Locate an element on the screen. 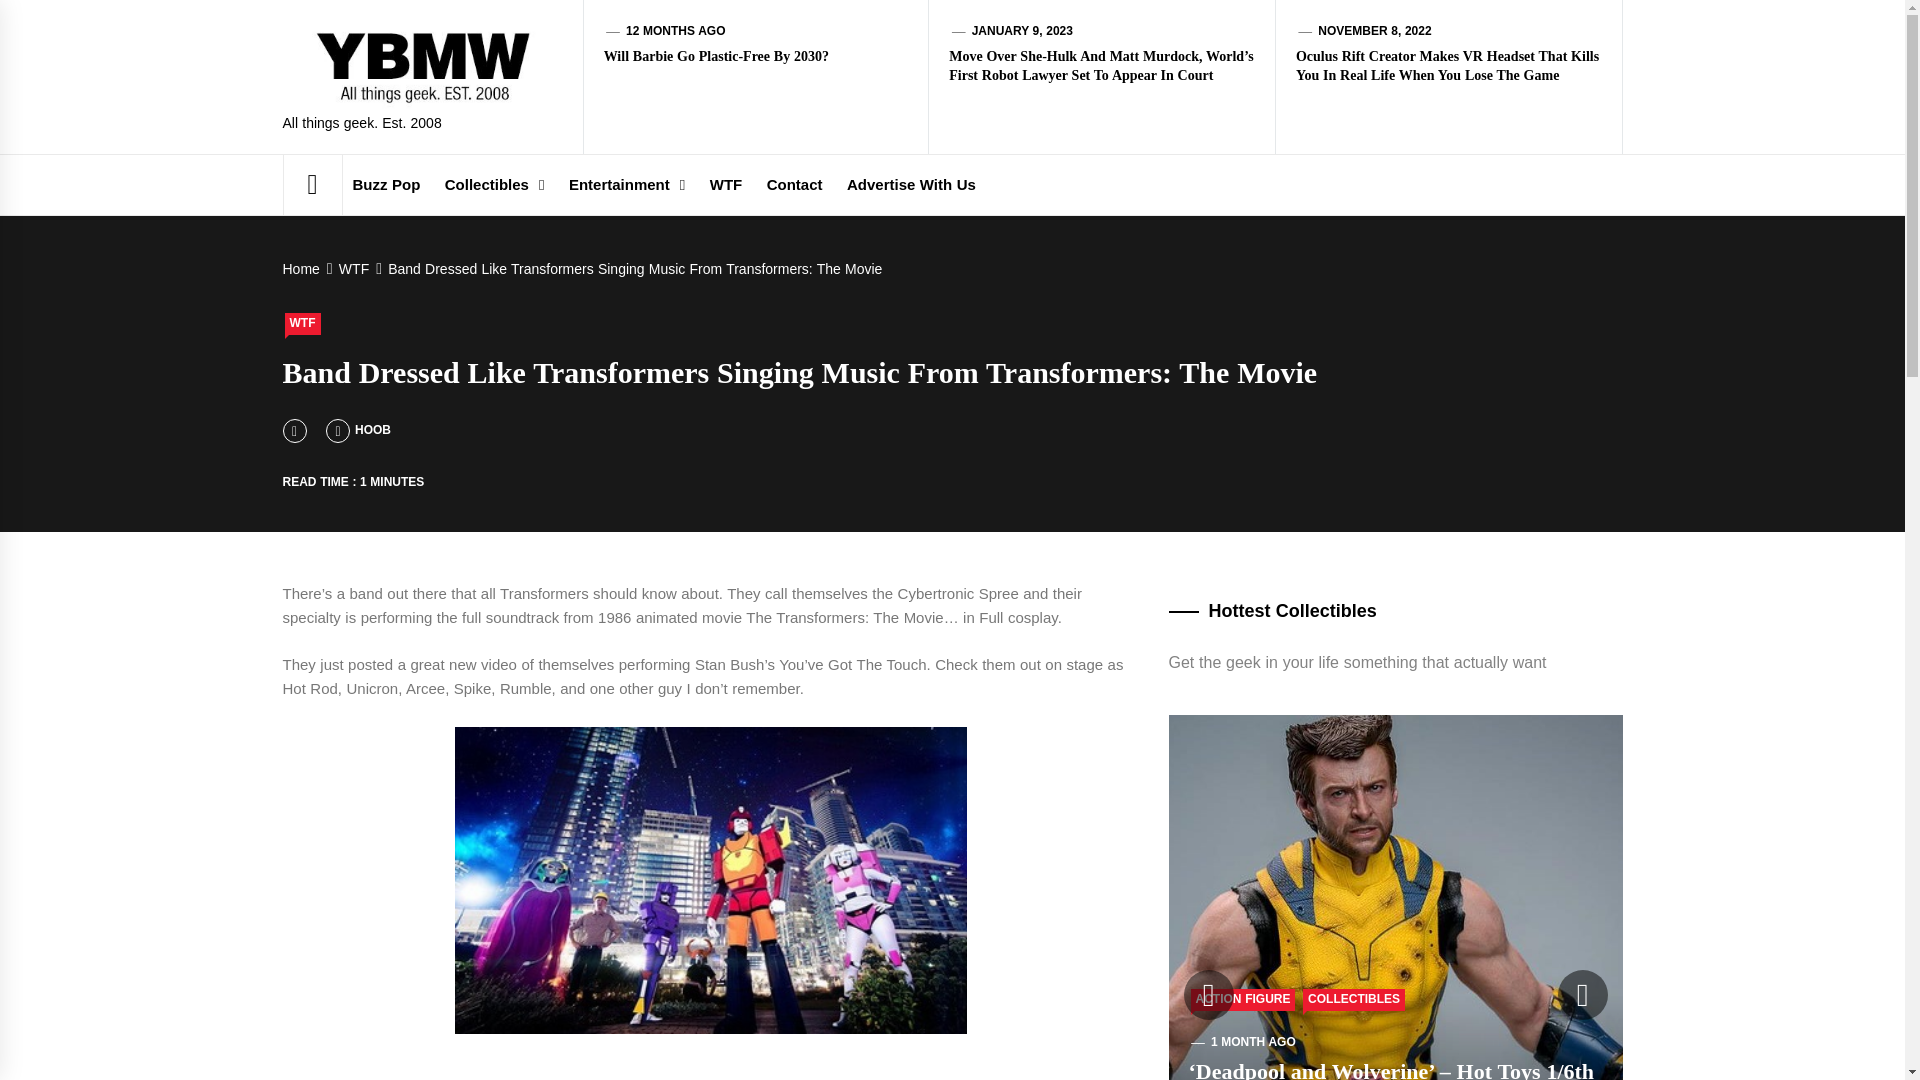 Image resolution: width=1920 pixels, height=1080 pixels. WTF is located at coordinates (302, 324).